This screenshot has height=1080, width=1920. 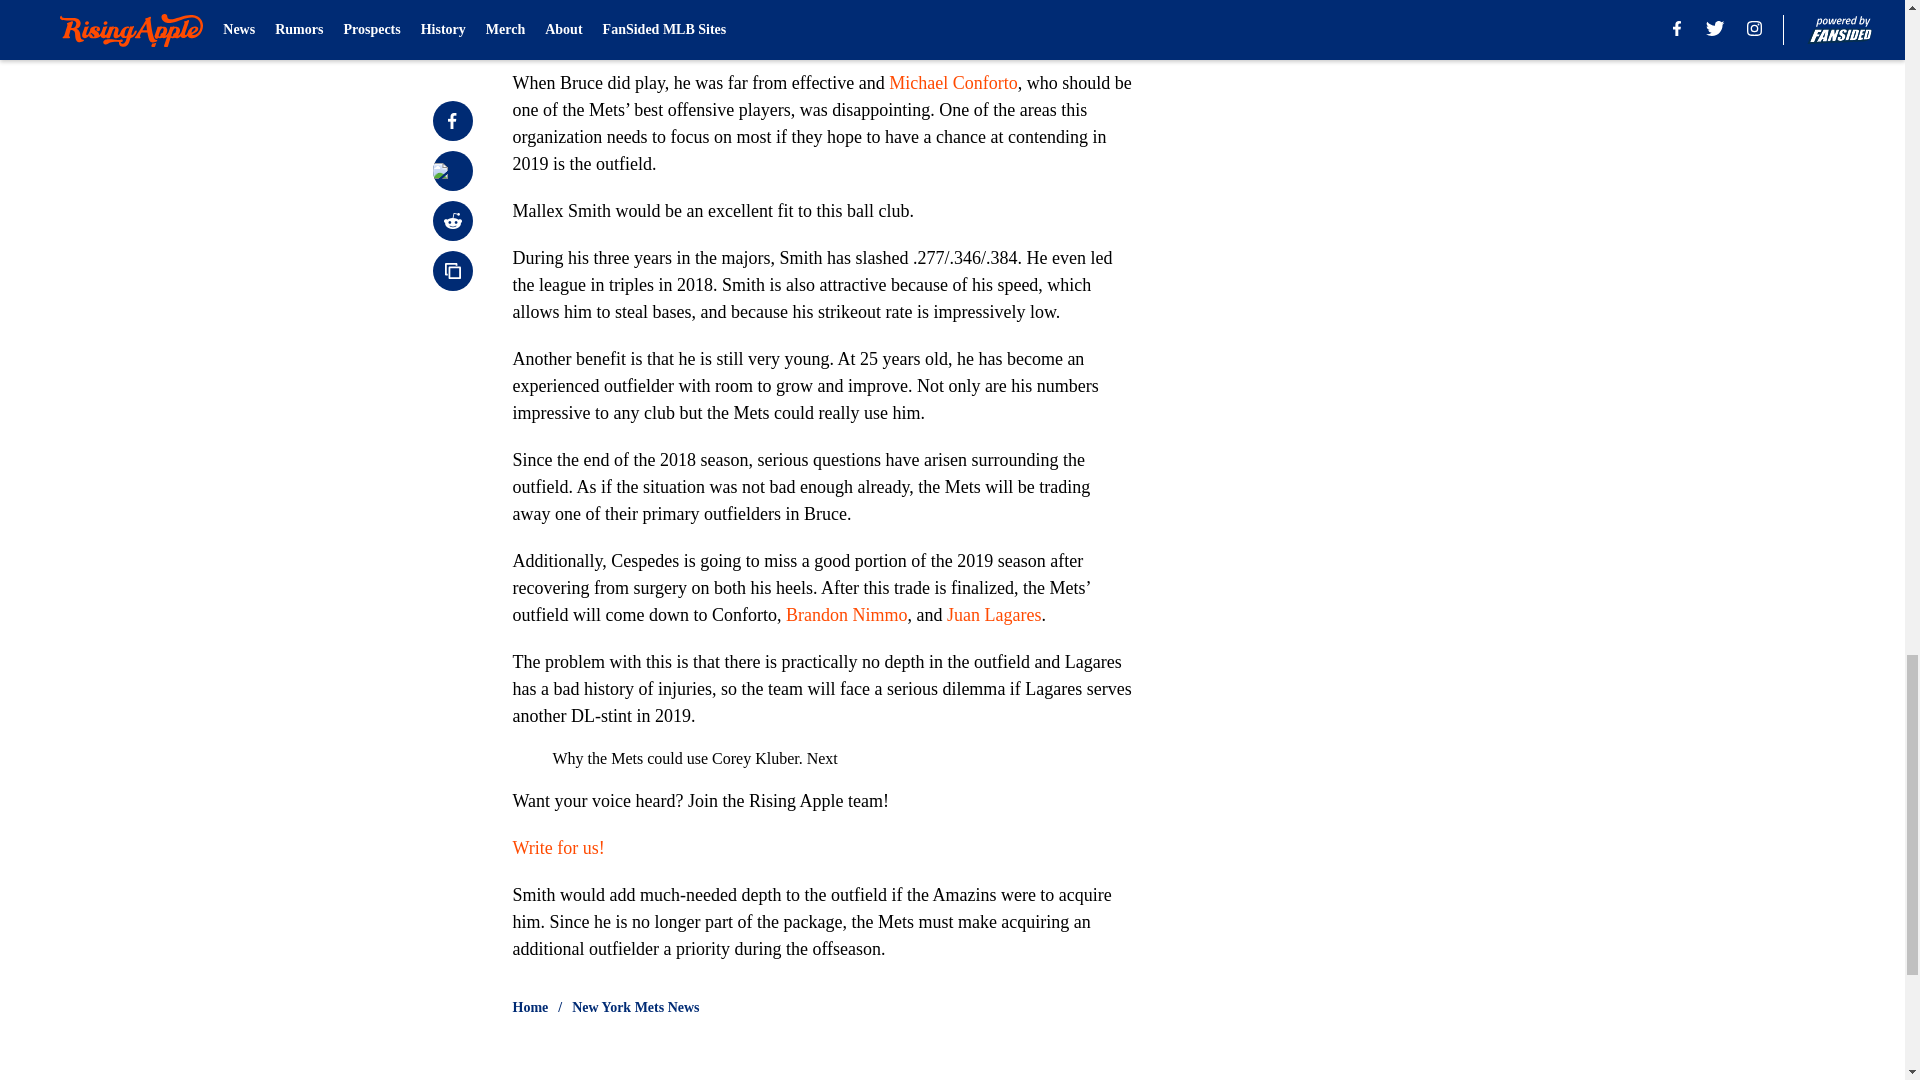 I want to click on Write for us!, so click(x=558, y=848).